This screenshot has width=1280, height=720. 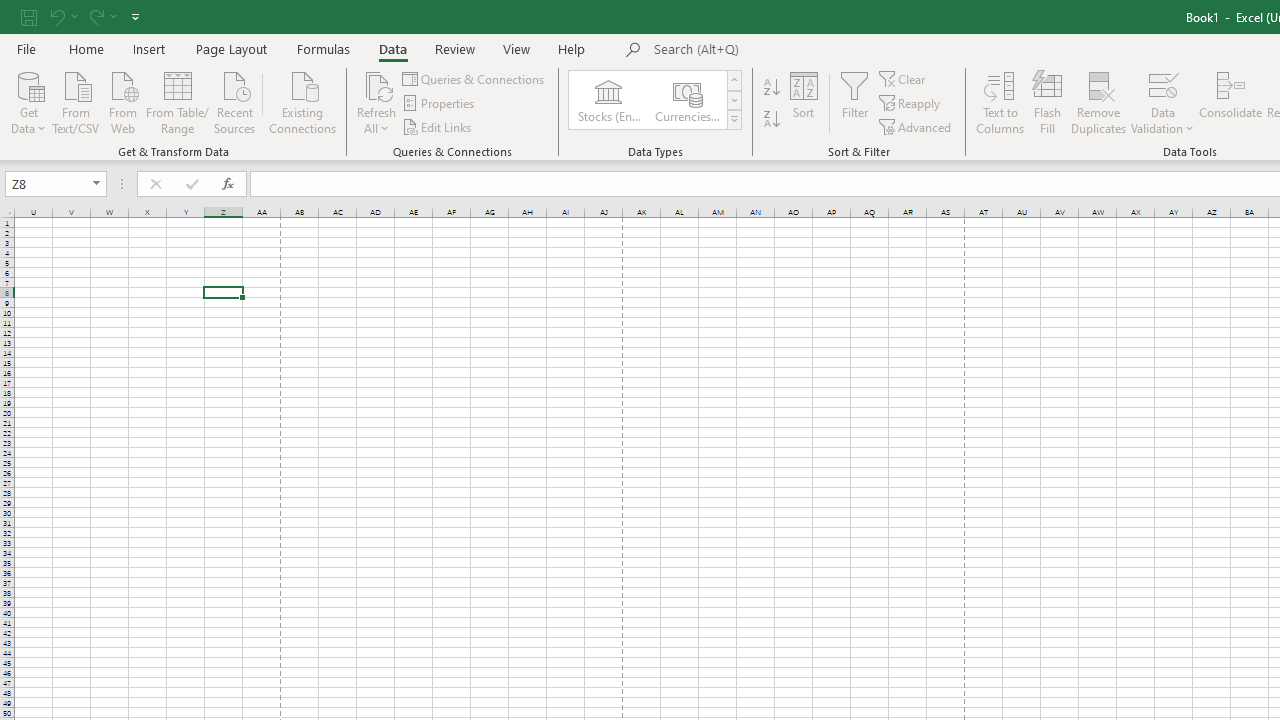 What do you see at coordinates (686, 100) in the screenshot?
I see `Currencies (English)` at bounding box center [686, 100].